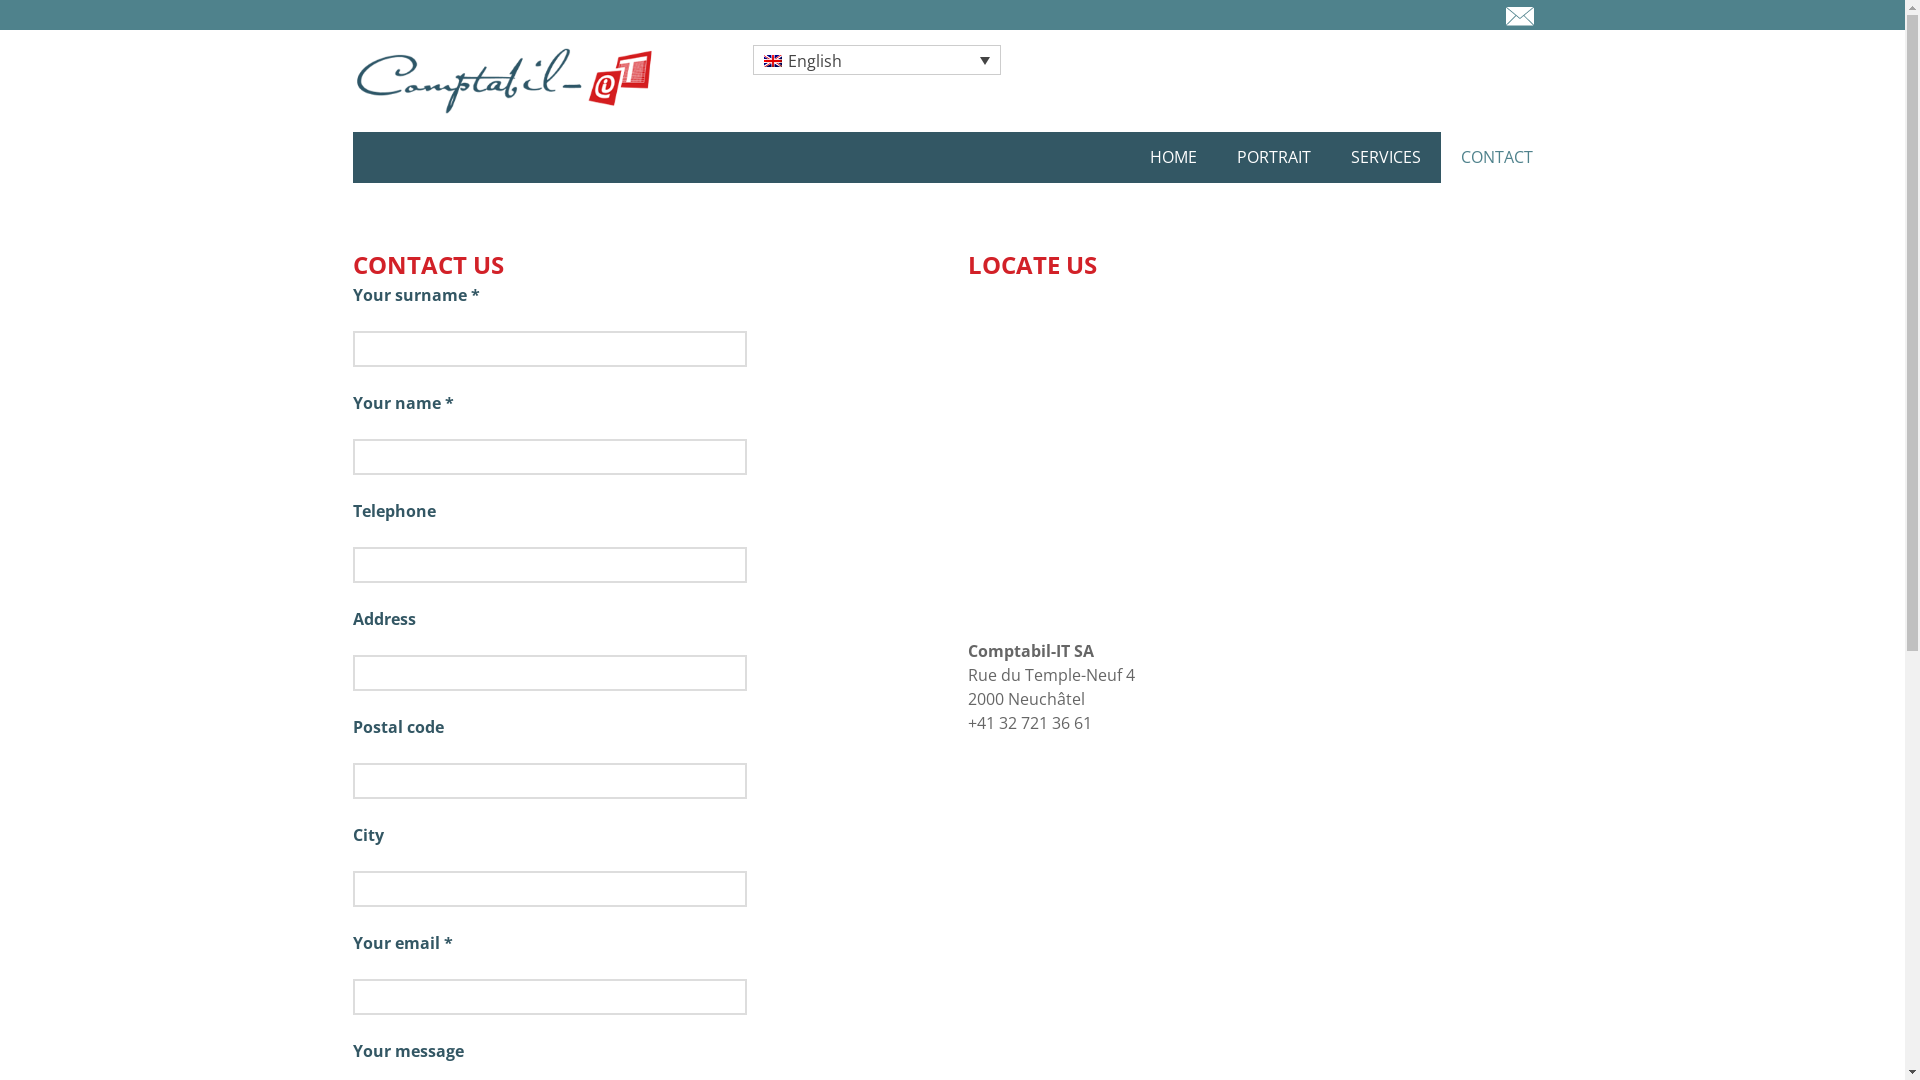 The image size is (1920, 1080). What do you see at coordinates (1273, 158) in the screenshot?
I see `PORTRAIT` at bounding box center [1273, 158].